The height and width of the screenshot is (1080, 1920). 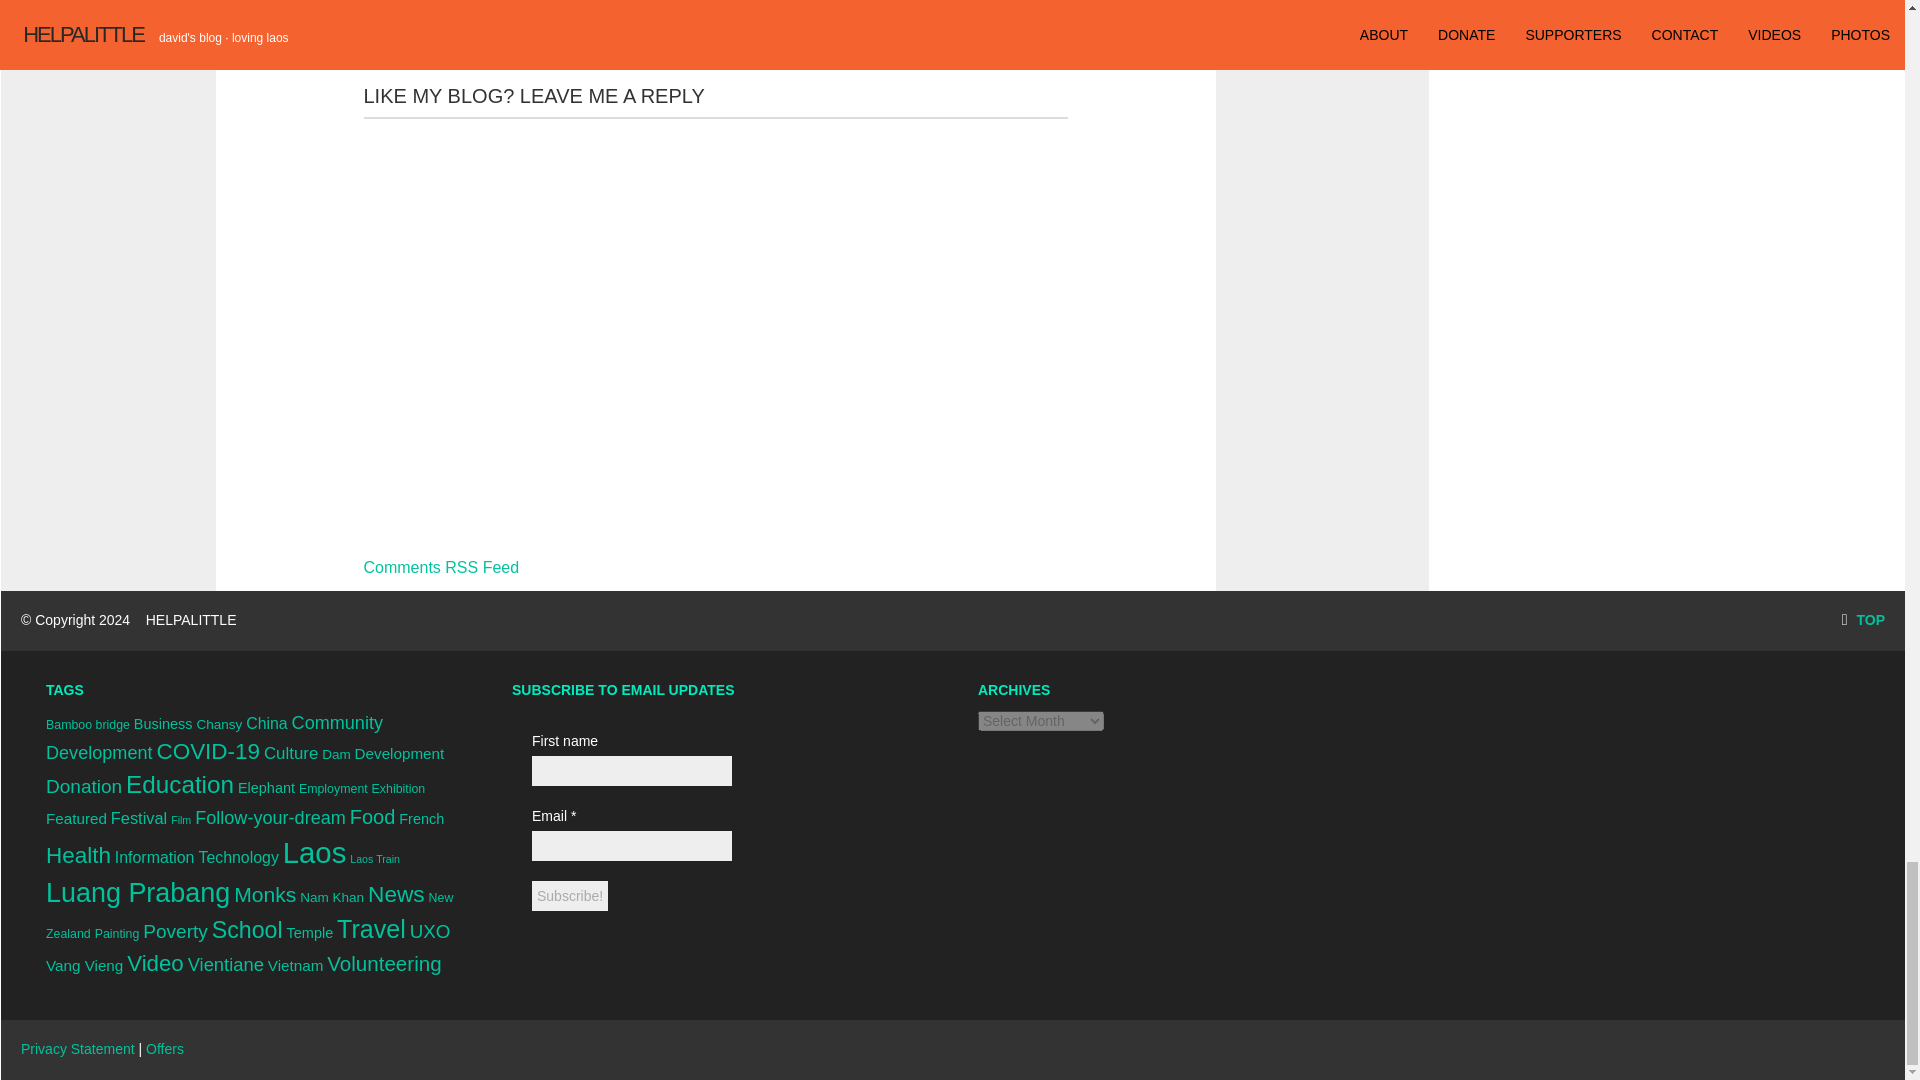 What do you see at coordinates (474, 36) in the screenshot?
I see `Reply` at bounding box center [474, 36].